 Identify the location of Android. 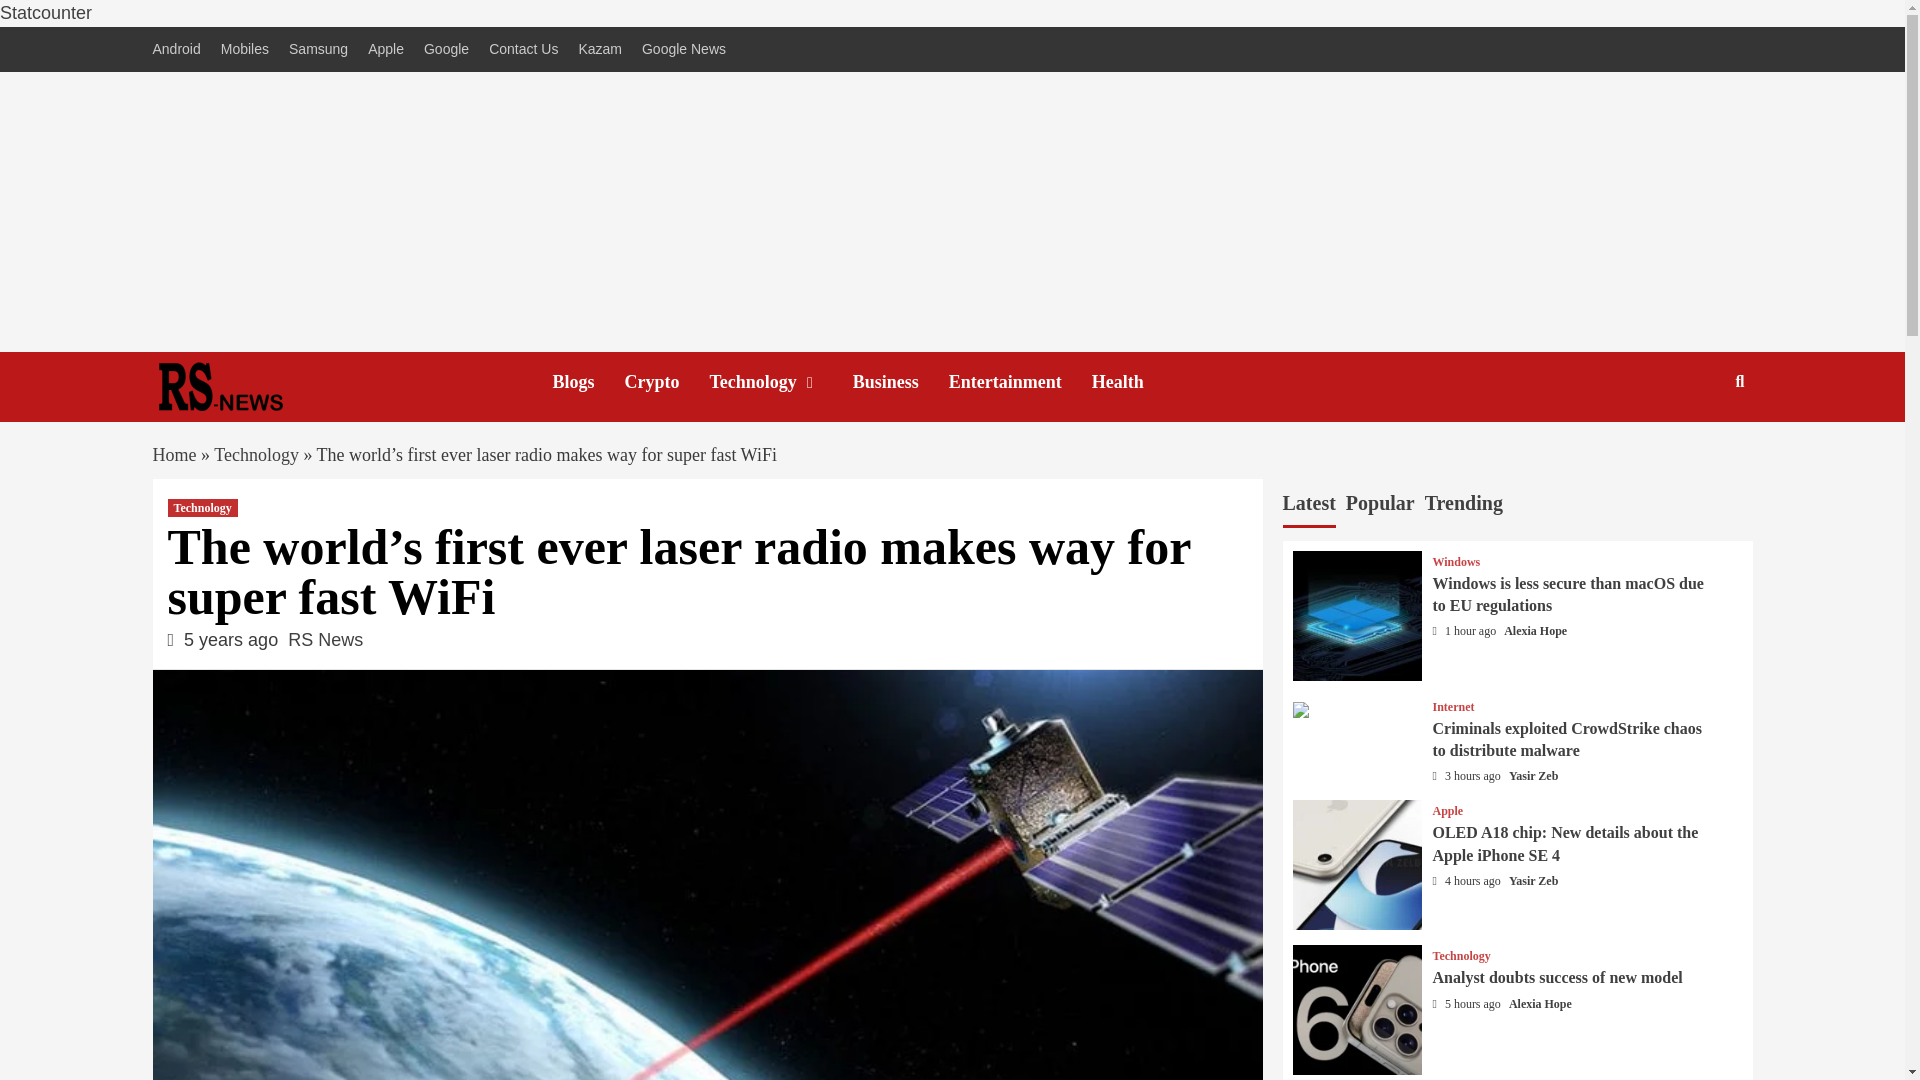
(180, 50).